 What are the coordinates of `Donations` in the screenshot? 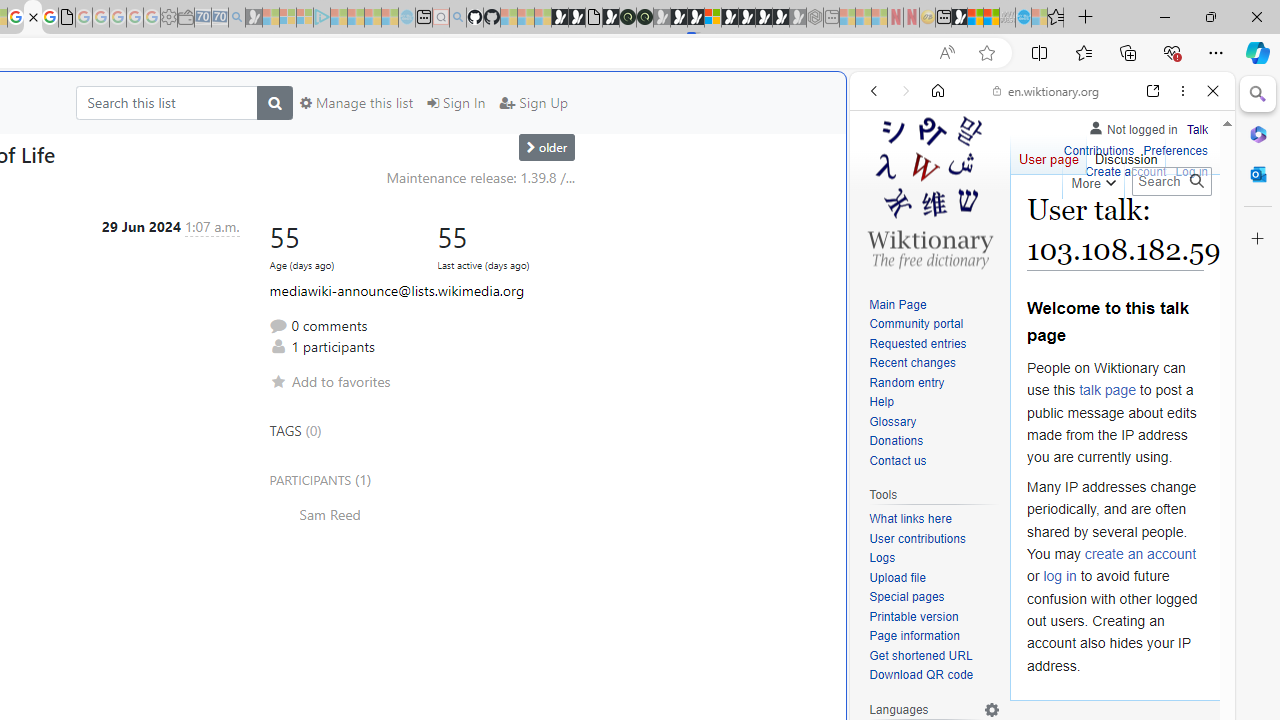 It's located at (934, 442).